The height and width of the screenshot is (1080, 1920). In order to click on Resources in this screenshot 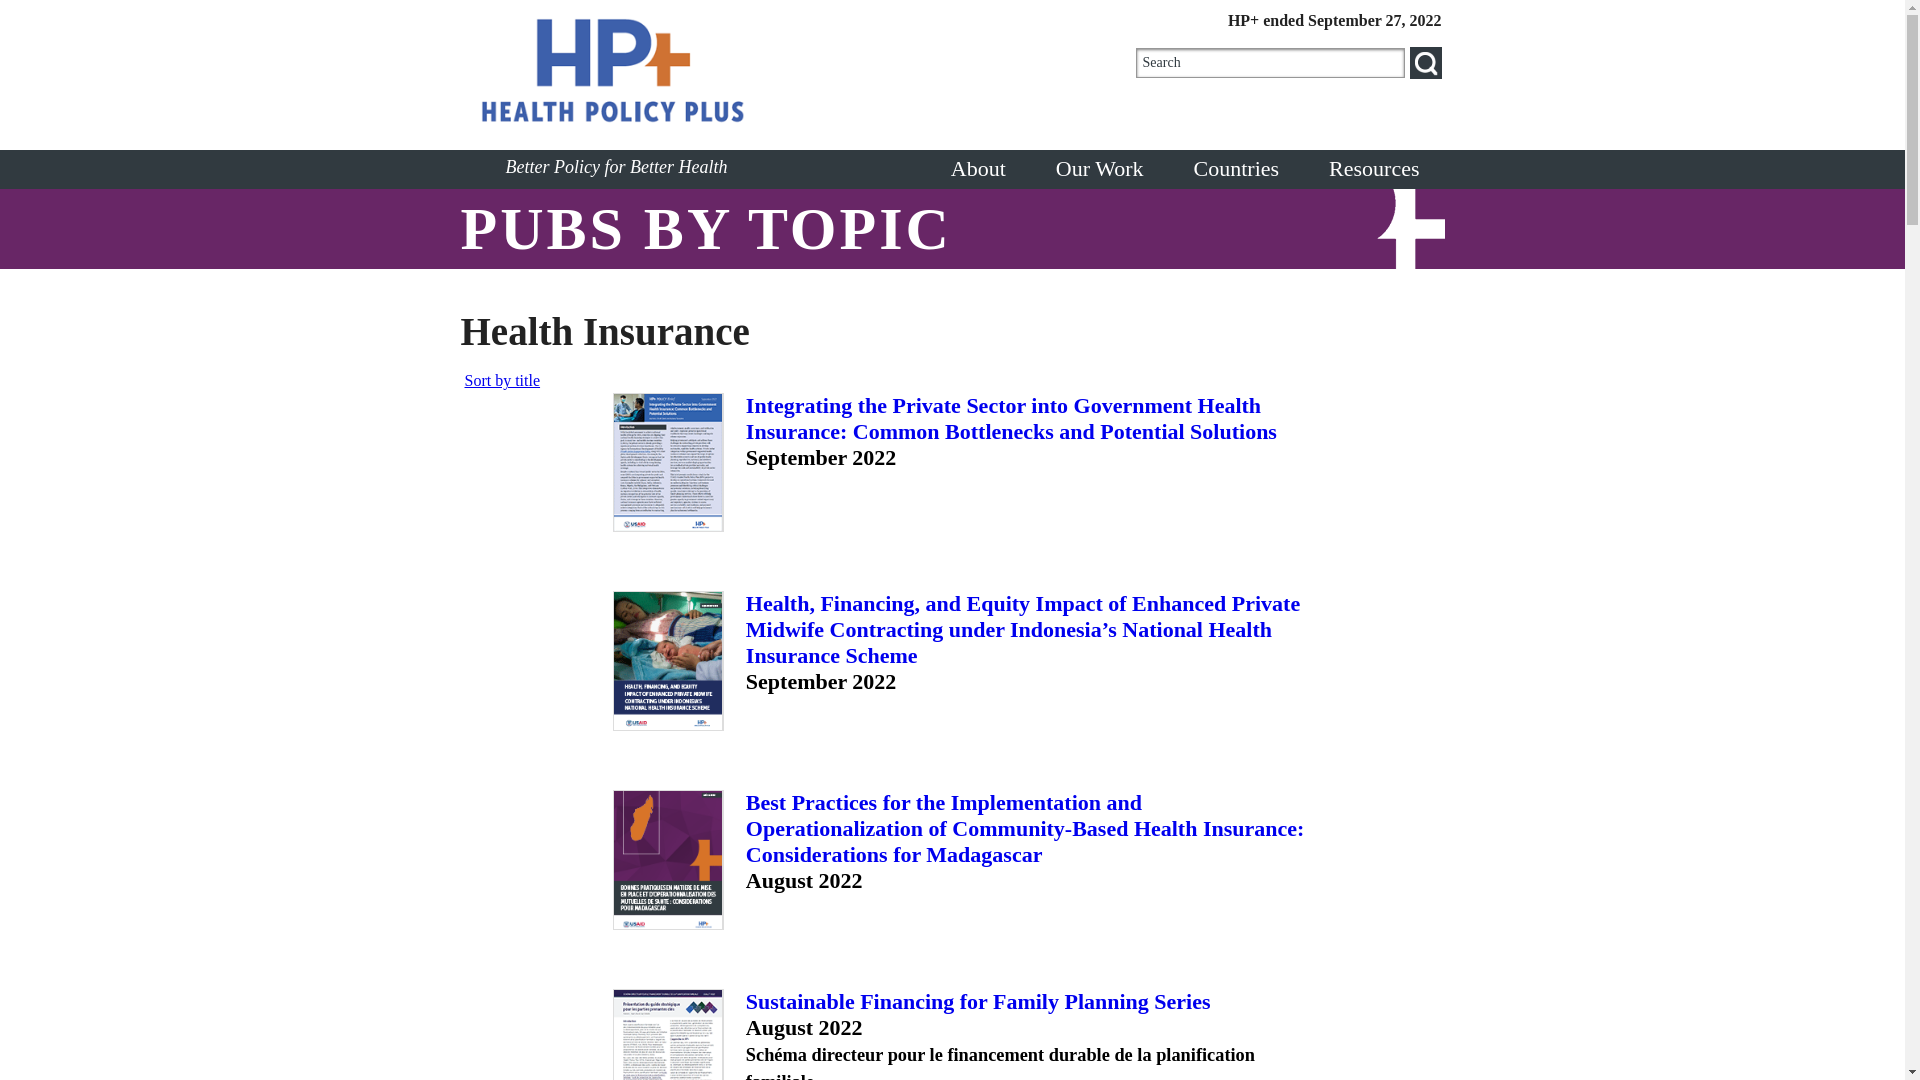, I will do `click(1373, 169)`.